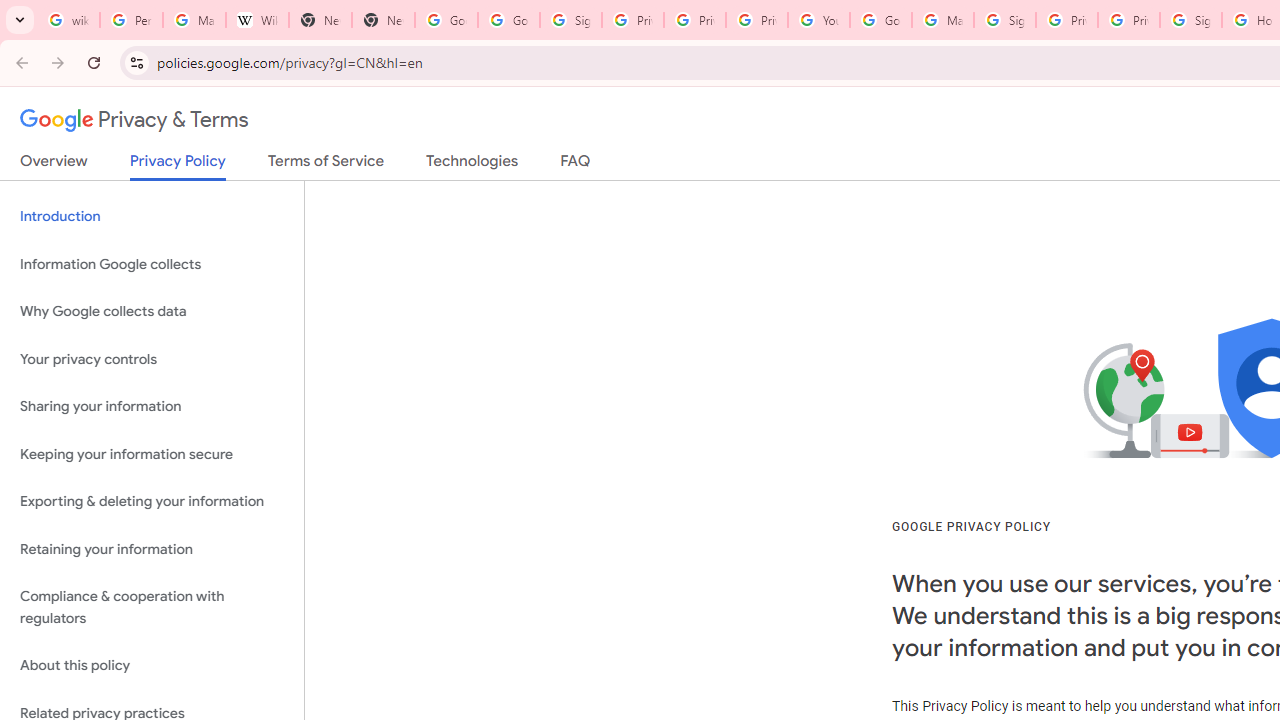  Describe the element at coordinates (1004, 20) in the screenshot. I see `Sign in - Google Accounts` at that location.